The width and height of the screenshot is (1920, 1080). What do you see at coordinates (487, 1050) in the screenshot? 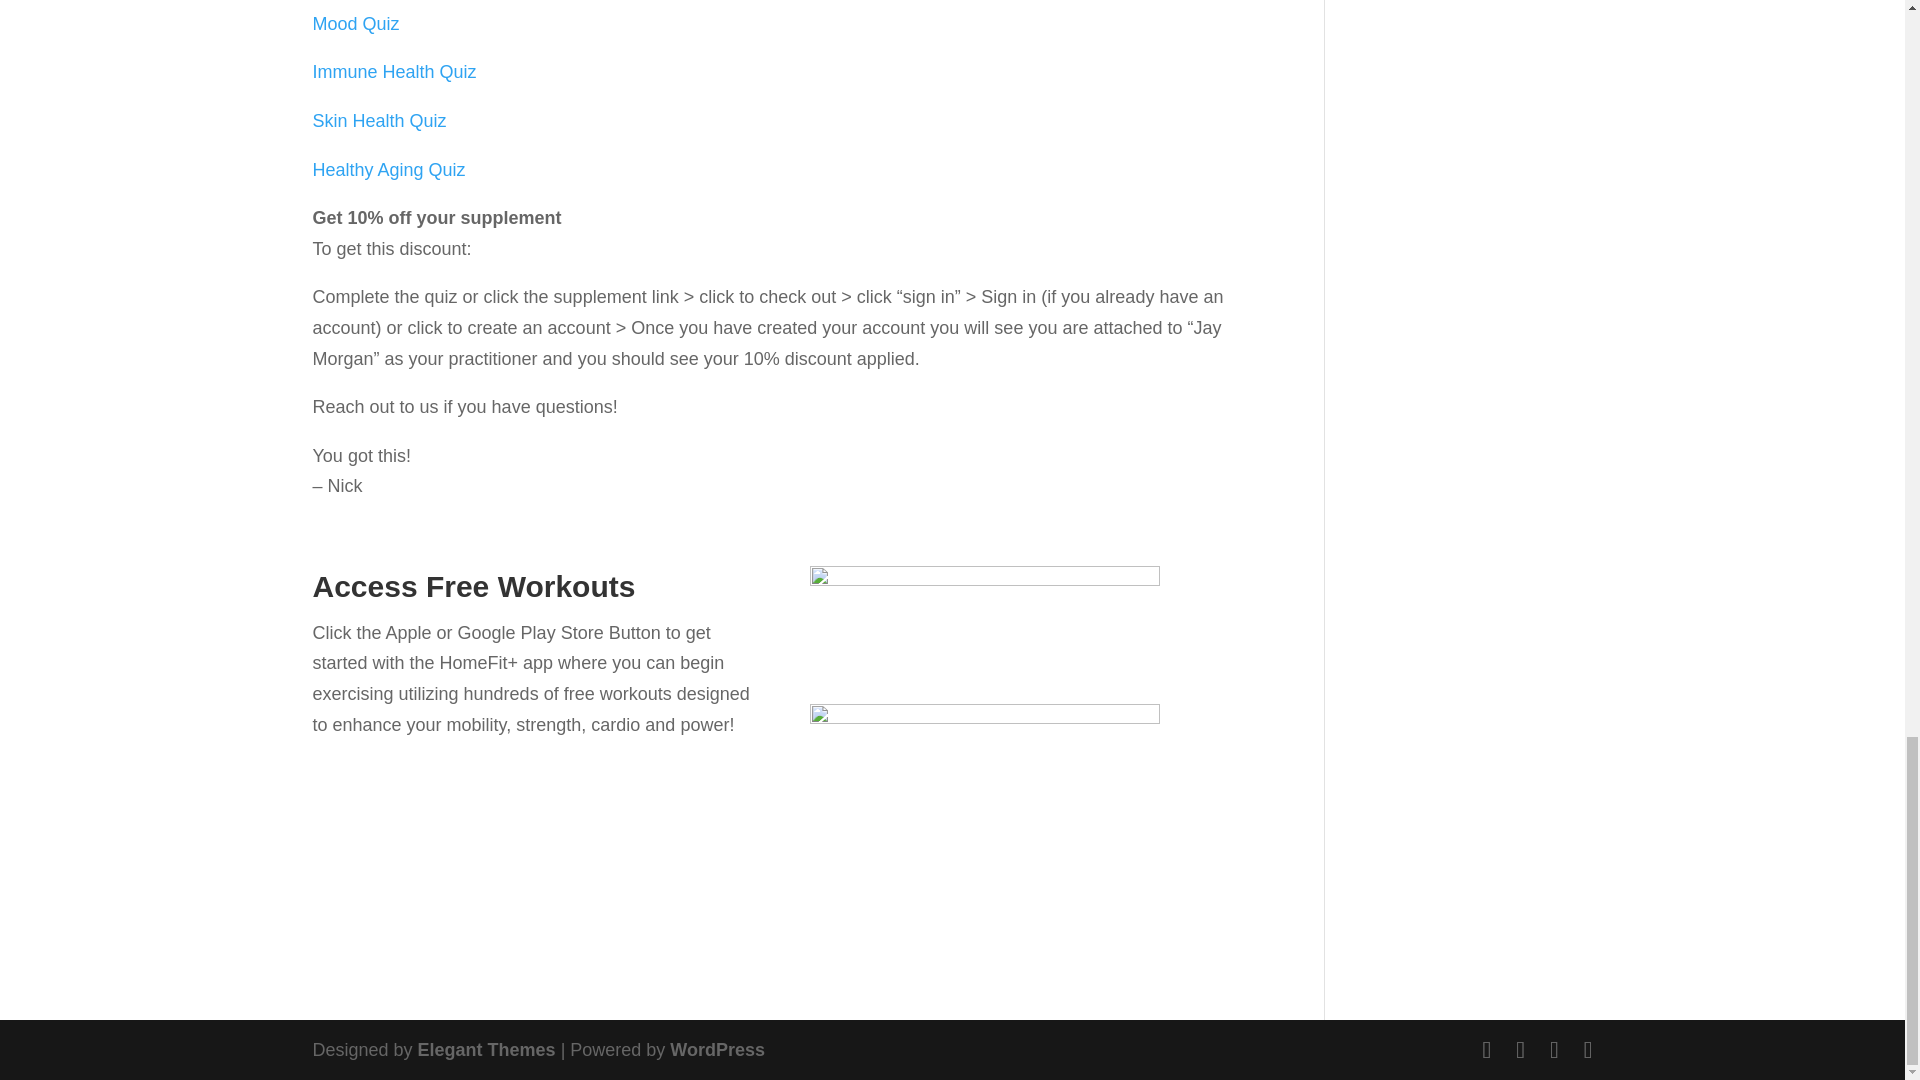
I see `Premium WordPress Themes` at bounding box center [487, 1050].